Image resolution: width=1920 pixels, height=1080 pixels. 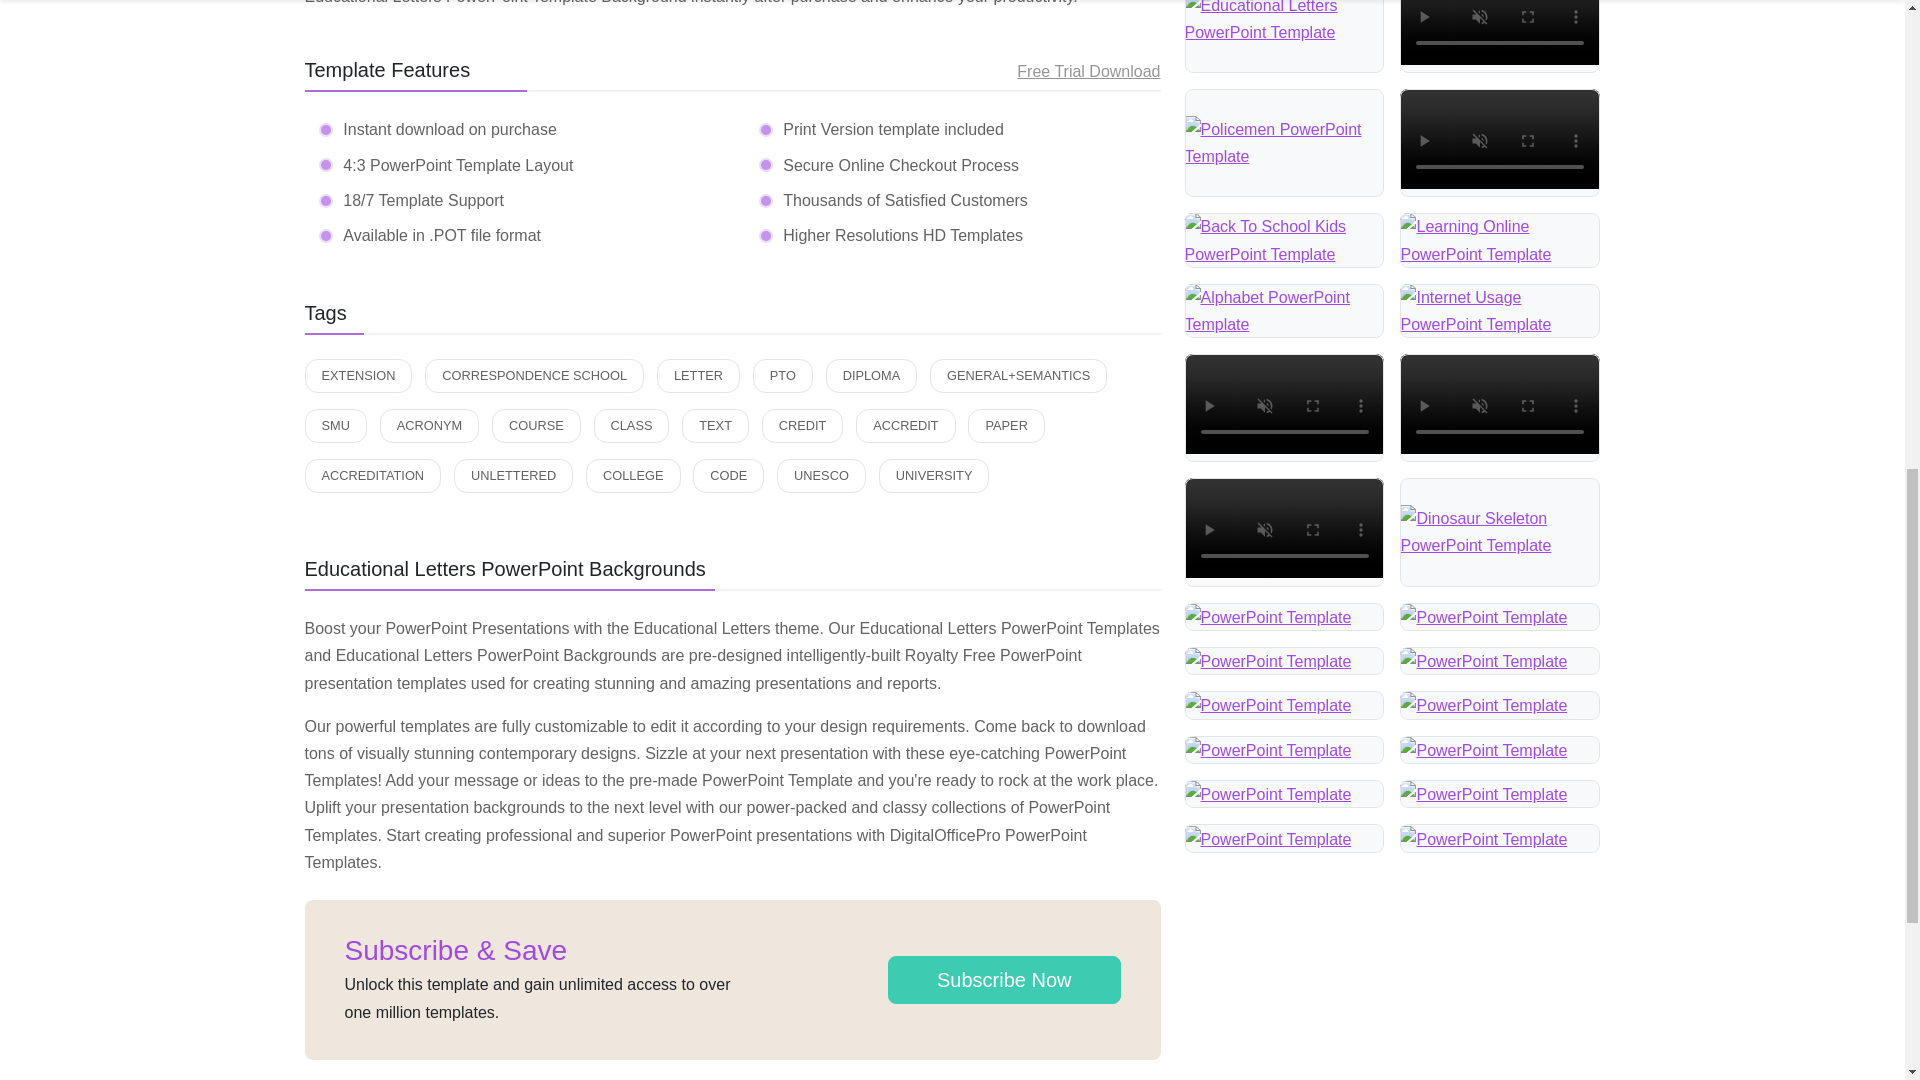 What do you see at coordinates (698, 376) in the screenshot?
I see `letter powerpoint templates` at bounding box center [698, 376].